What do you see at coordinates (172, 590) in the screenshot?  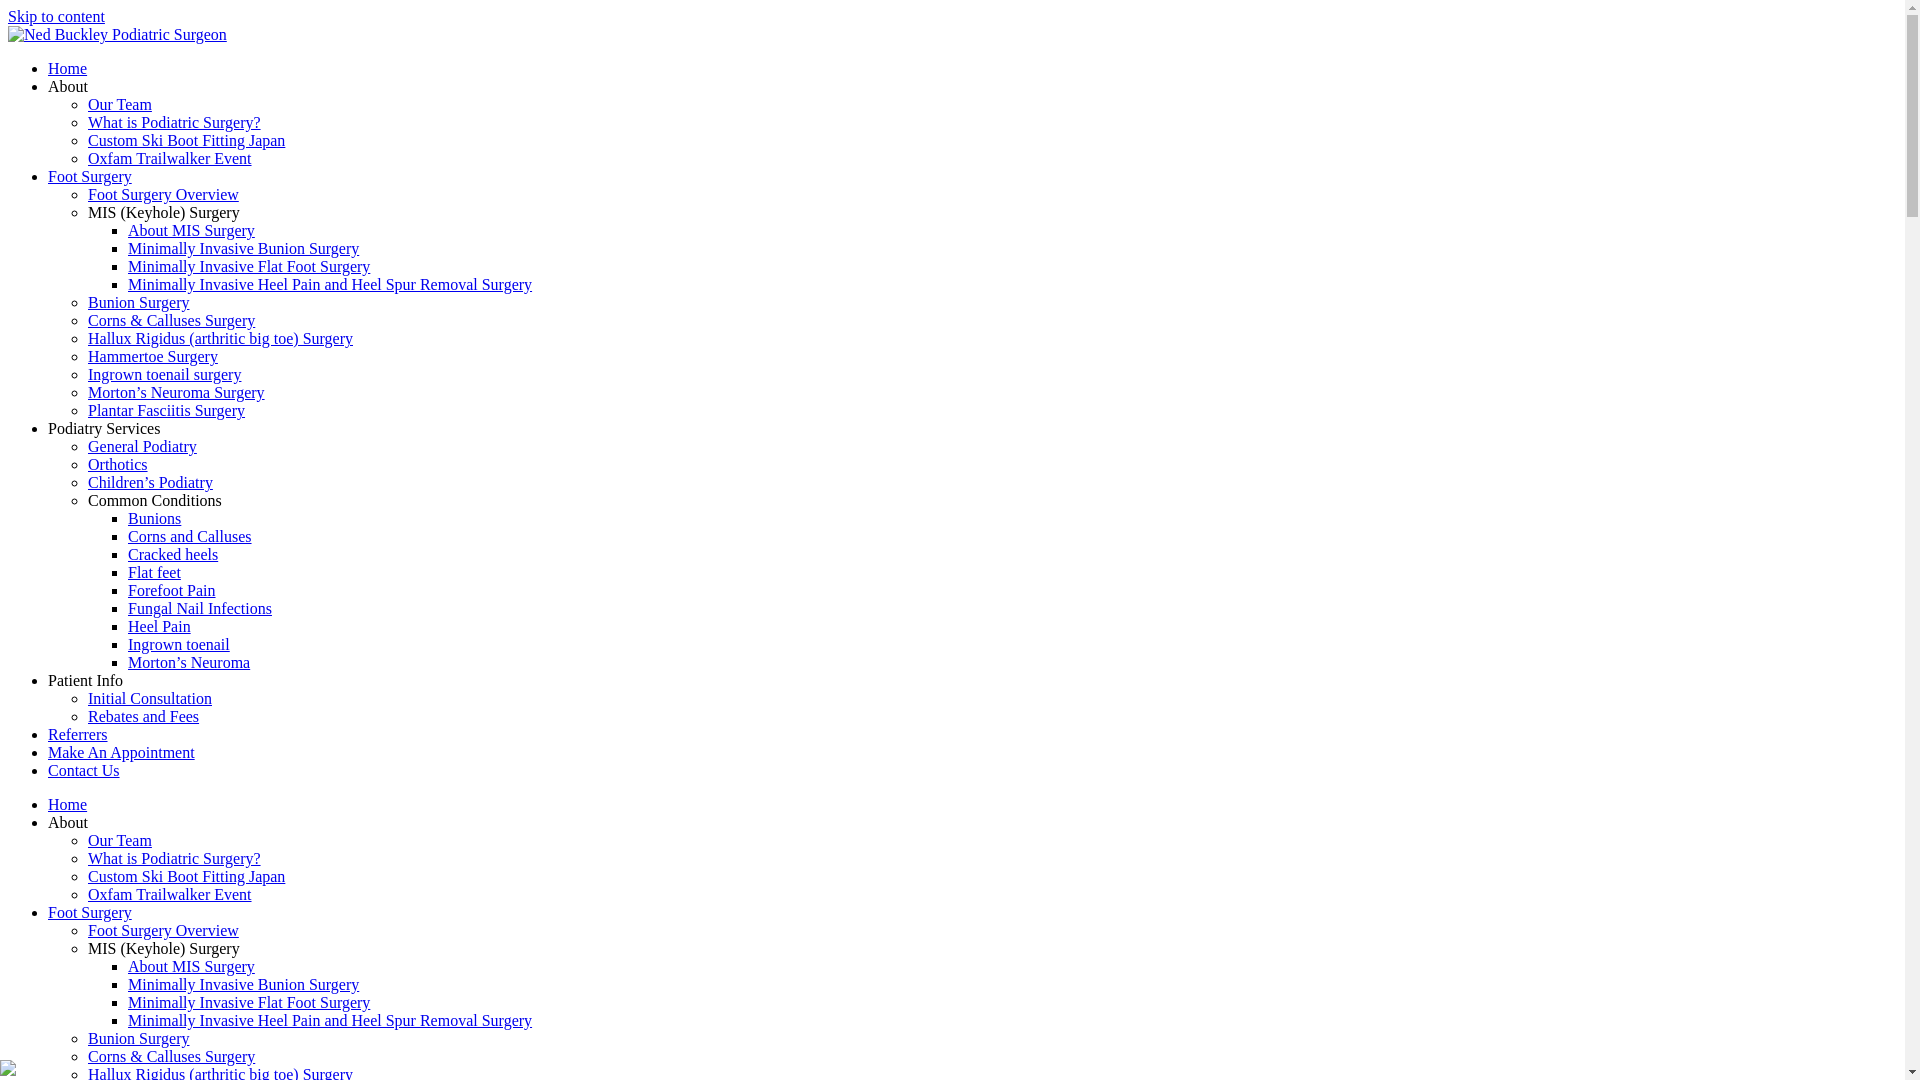 I see `Forefoot Pain` at bounding box center [172, 590].